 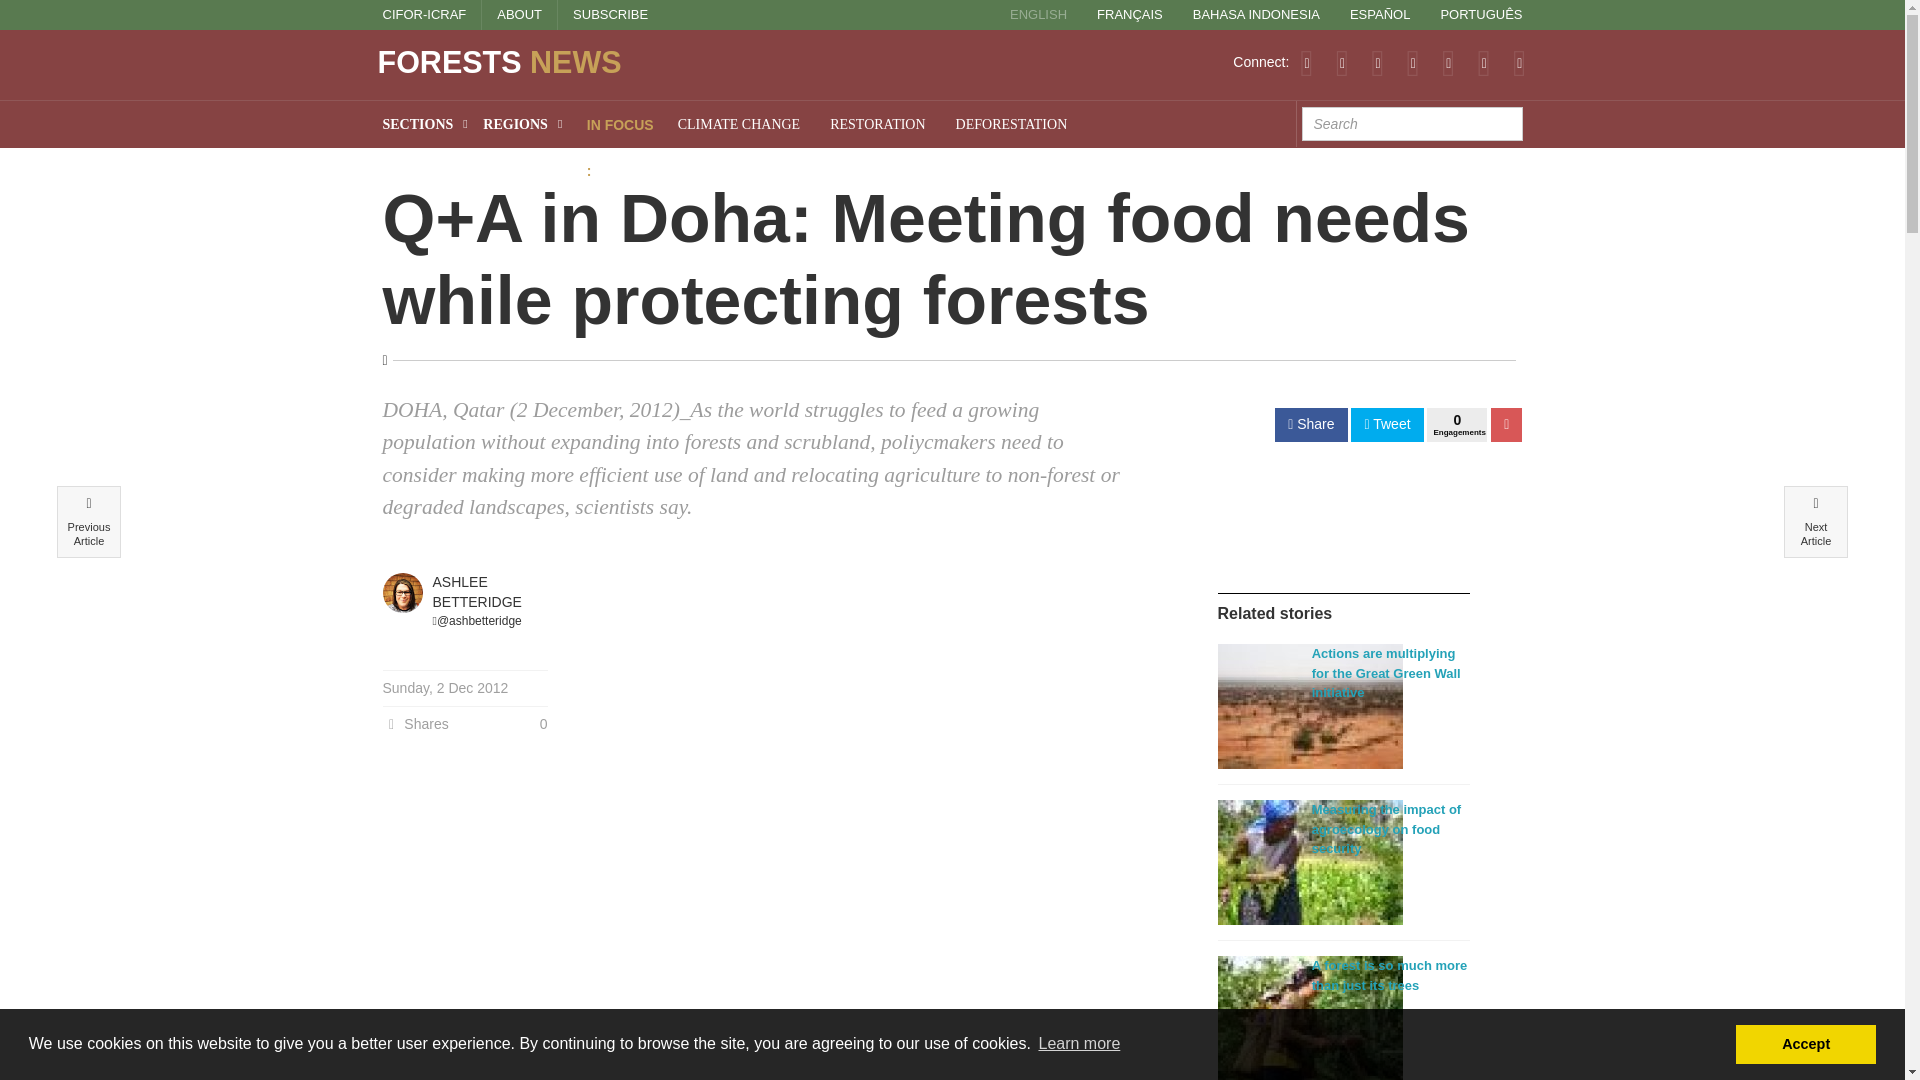 I want to click on SUBSCRIBE, so click(x=610, y=14).